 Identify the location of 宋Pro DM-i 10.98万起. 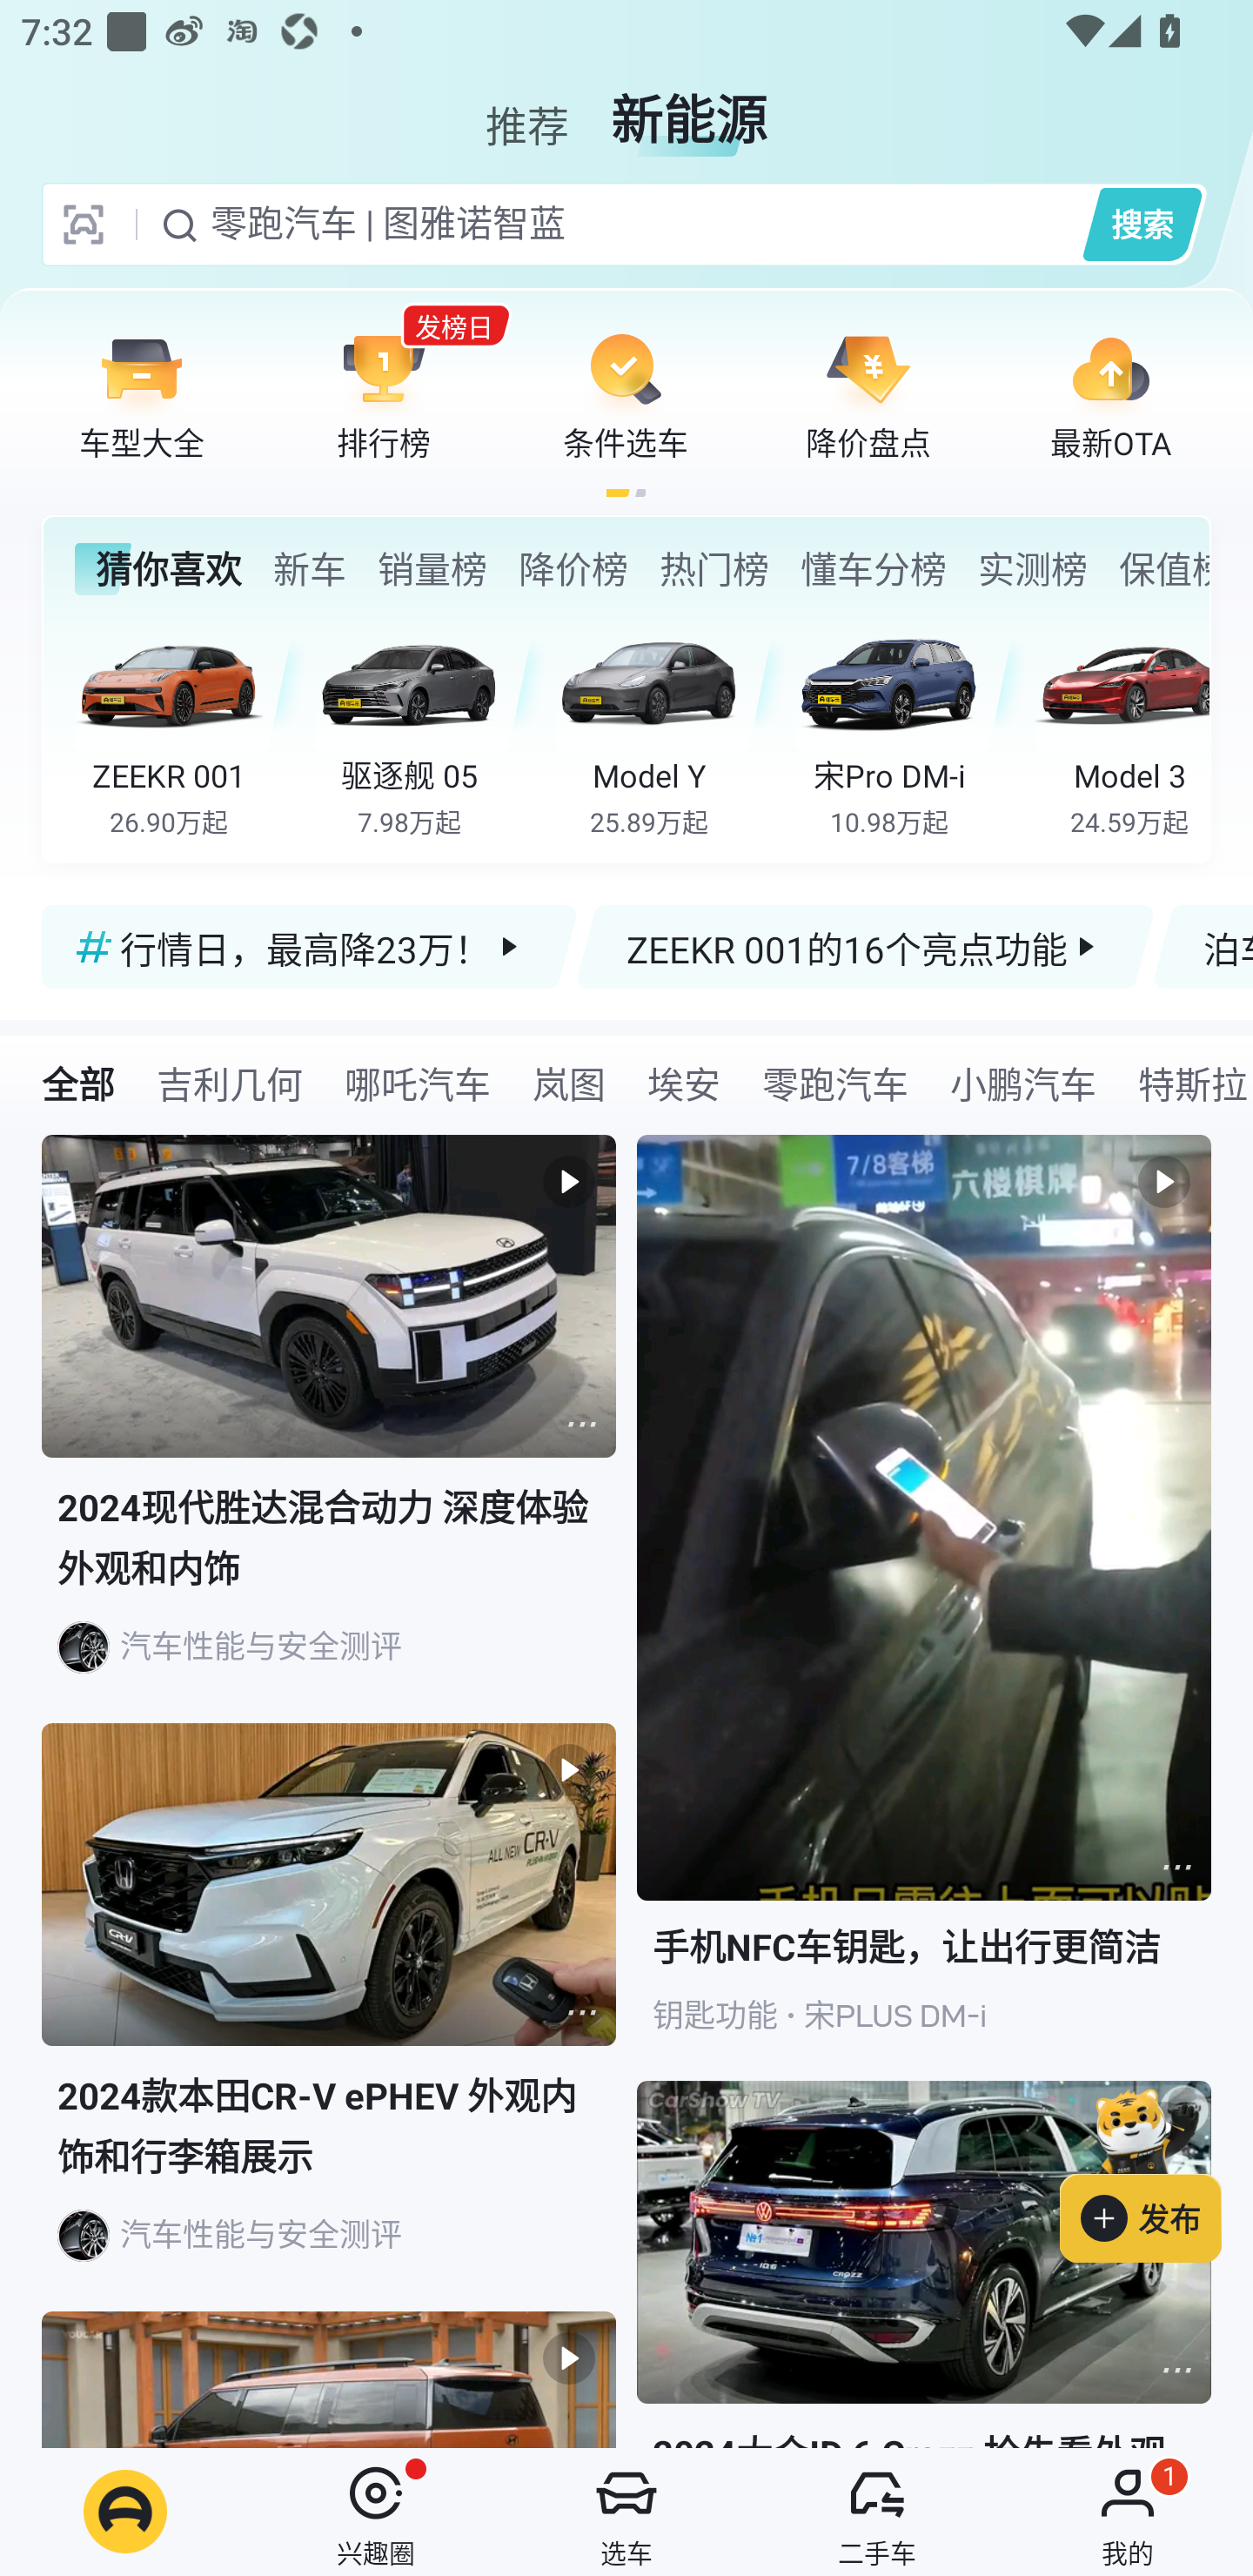
(910, 728).